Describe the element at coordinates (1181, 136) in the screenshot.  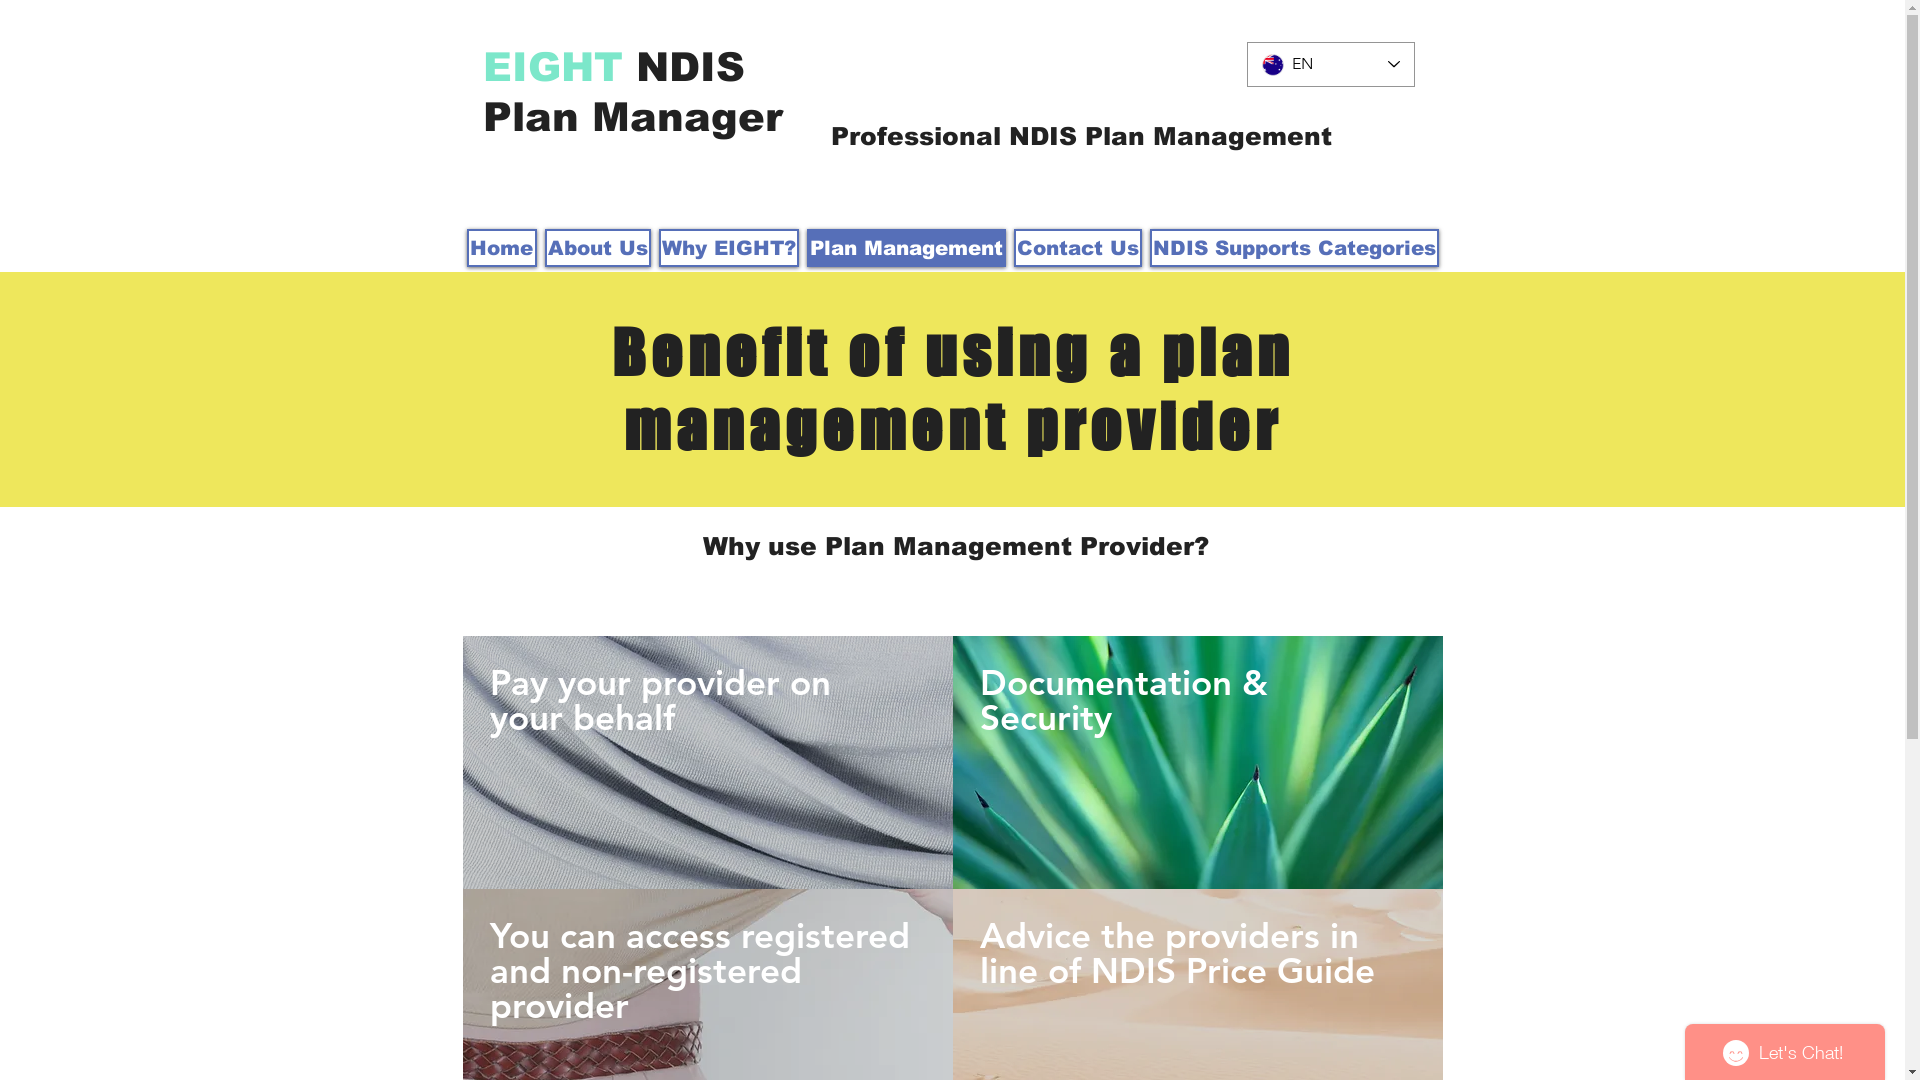
I see `DIS Plan Management` at that location.